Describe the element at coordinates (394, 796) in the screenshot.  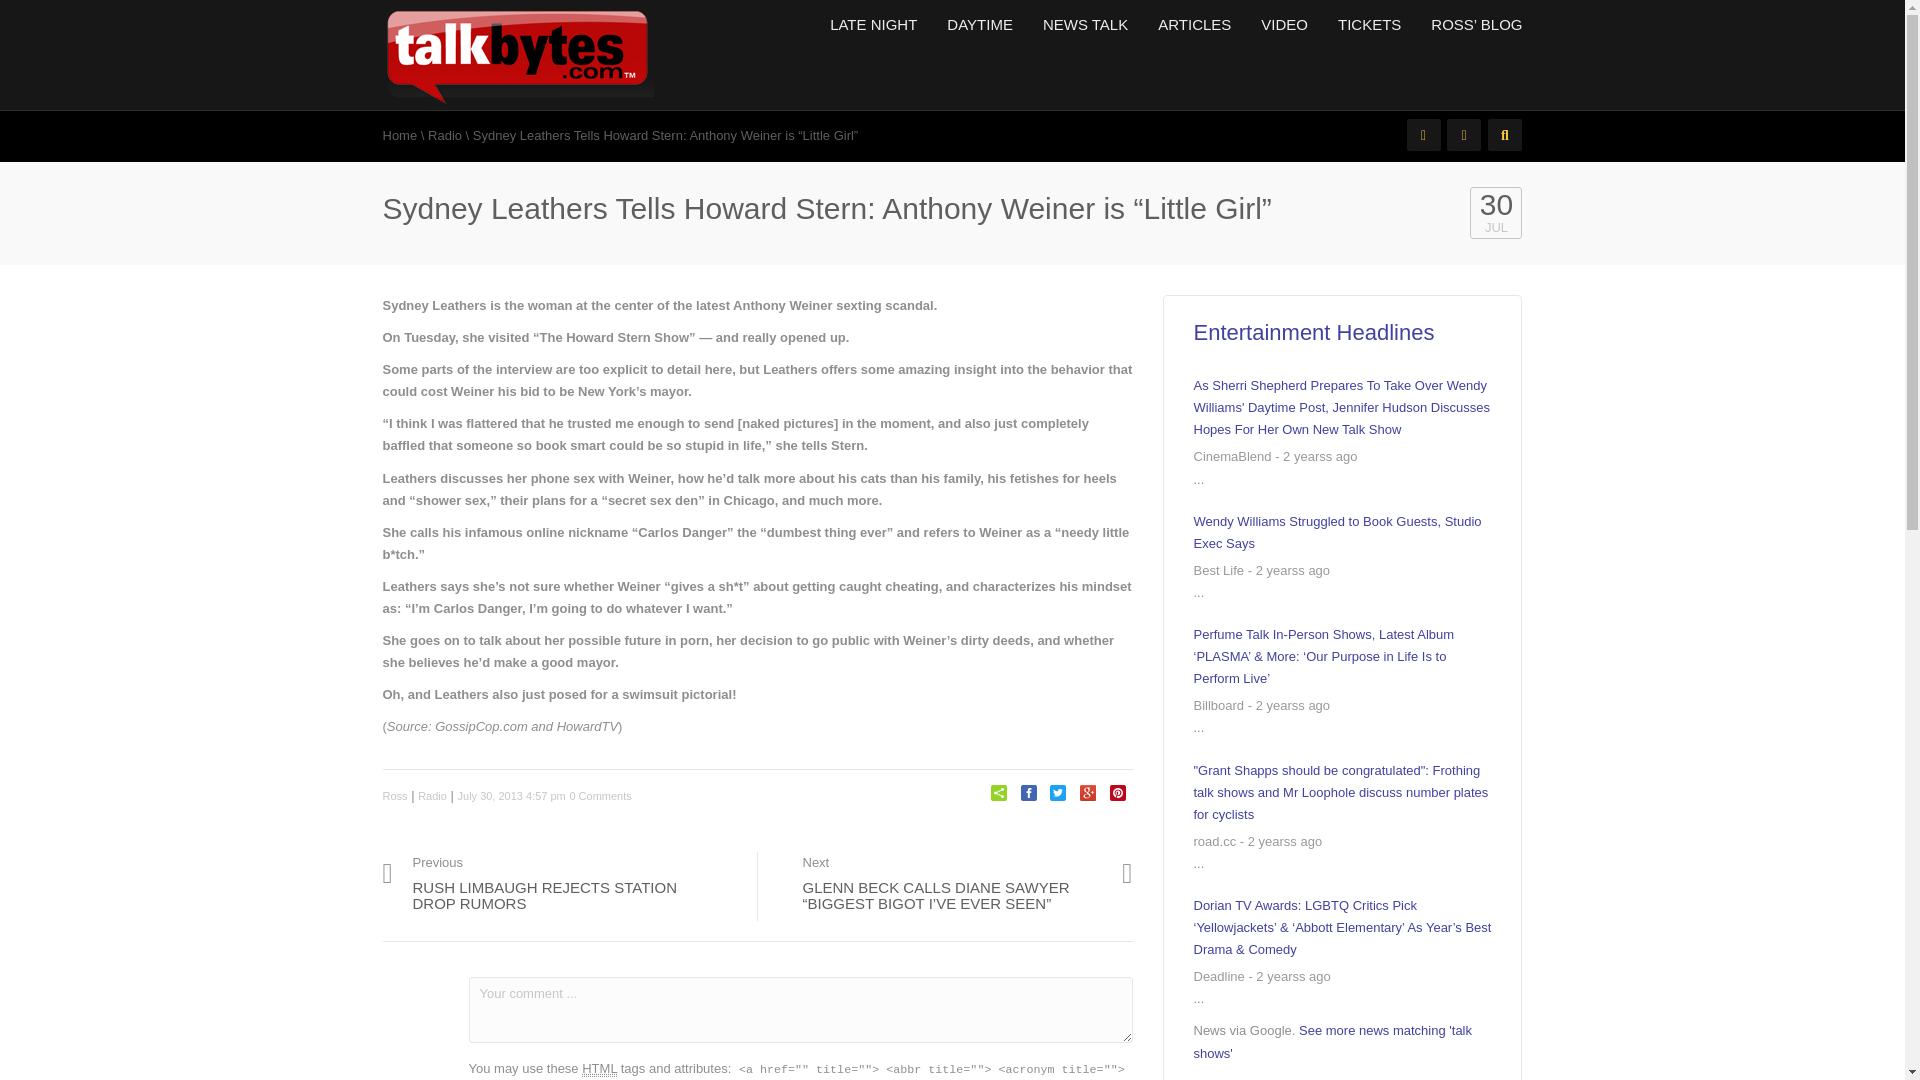
I see `Posts by Ross` at that location.